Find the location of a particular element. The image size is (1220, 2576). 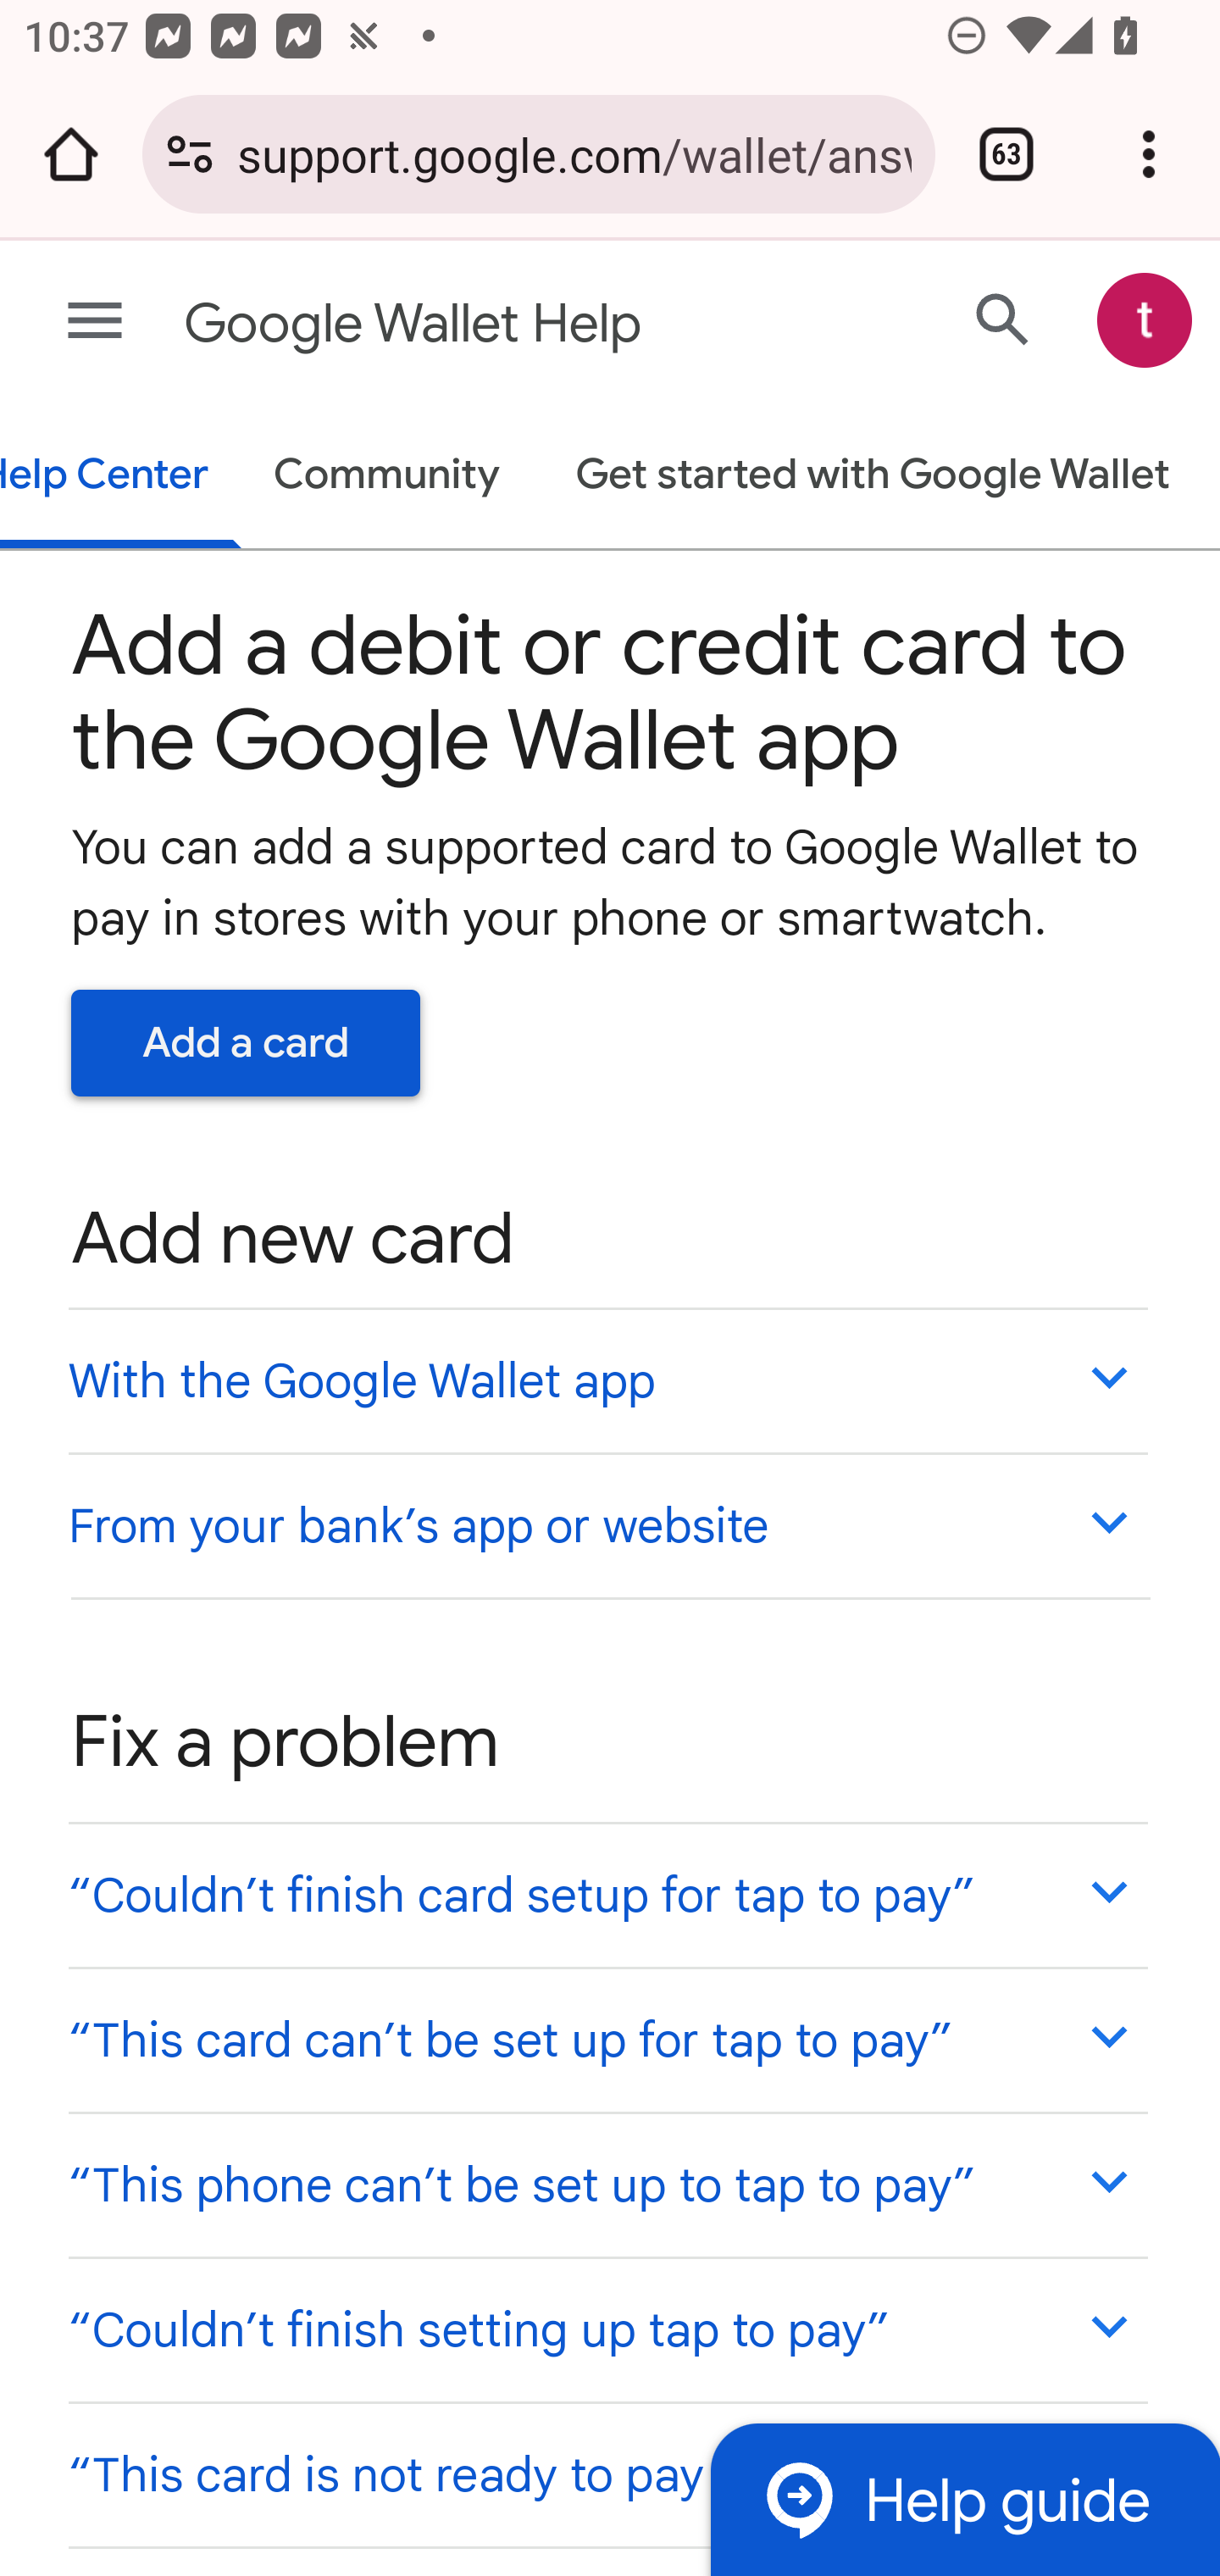

“Couldn’t finish setting up tap to pay” is located at coordinates (607, 2329).